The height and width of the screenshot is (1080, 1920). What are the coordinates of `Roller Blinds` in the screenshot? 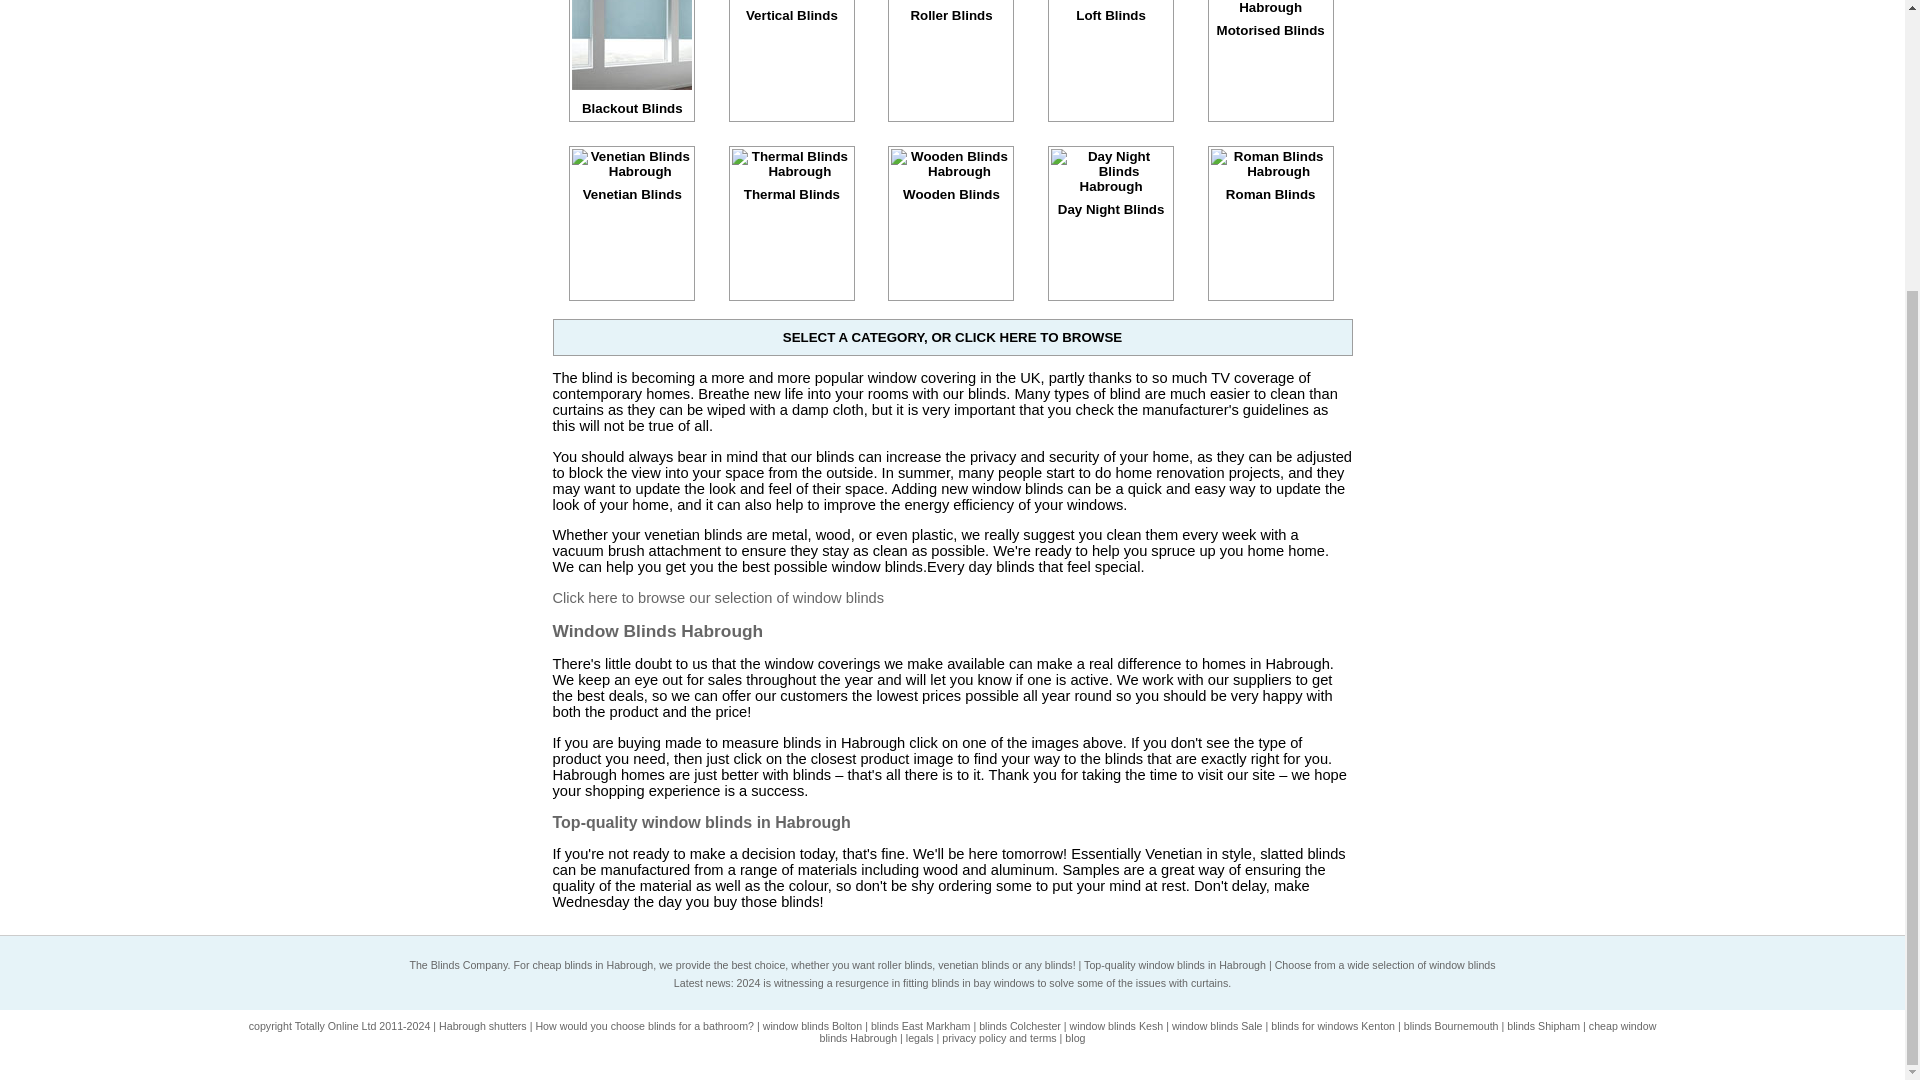 It's located at (950, 11).